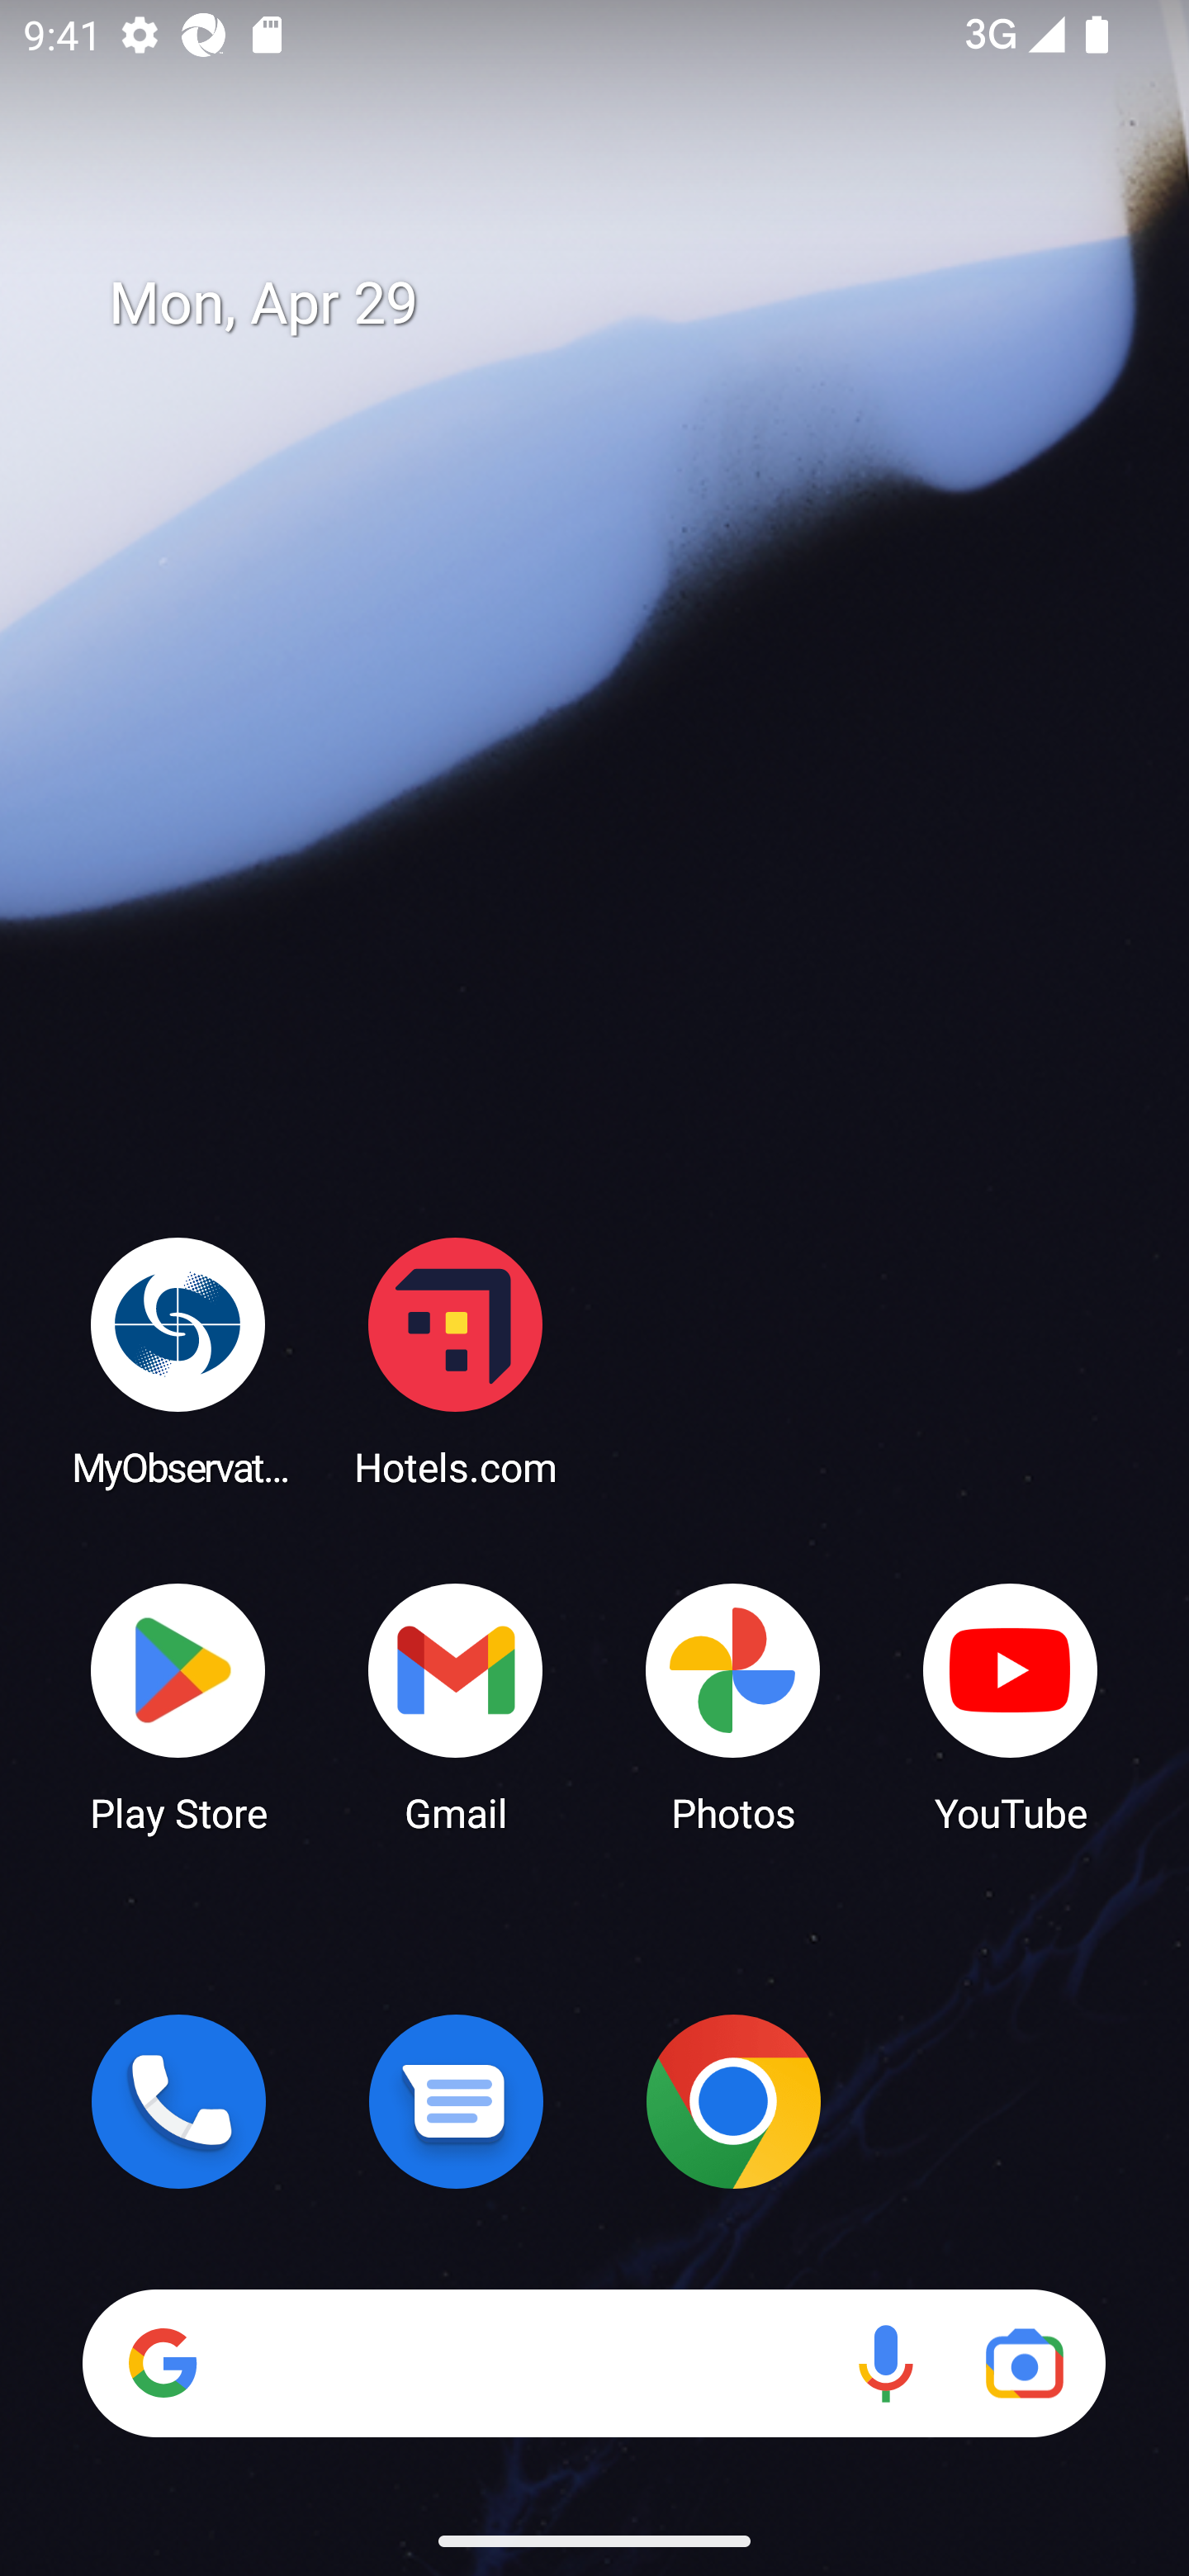  What do you see at coordinates (1011, 1706) in the screenshot?
I see `YouTube` at bounding box center [1011, 1706].